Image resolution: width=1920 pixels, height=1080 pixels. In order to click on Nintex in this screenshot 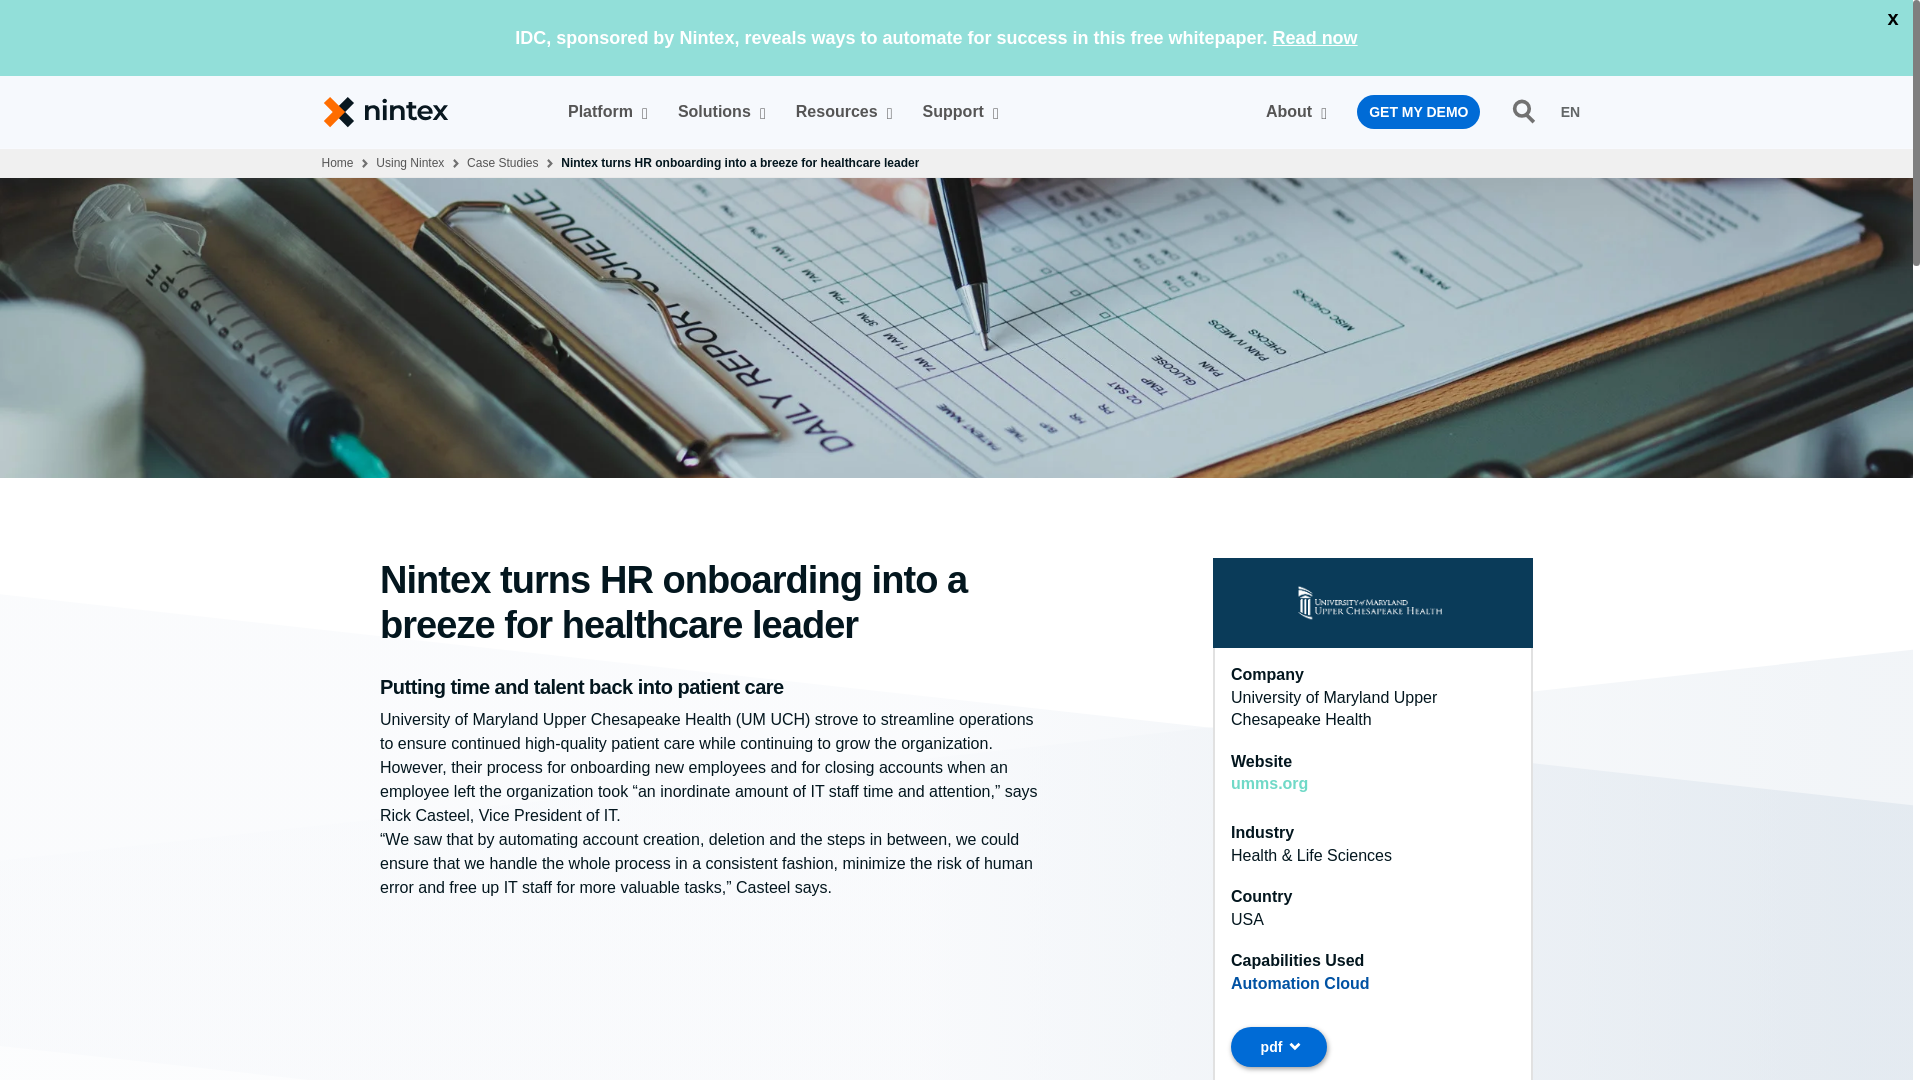, I will do `click(1569, 111)`.